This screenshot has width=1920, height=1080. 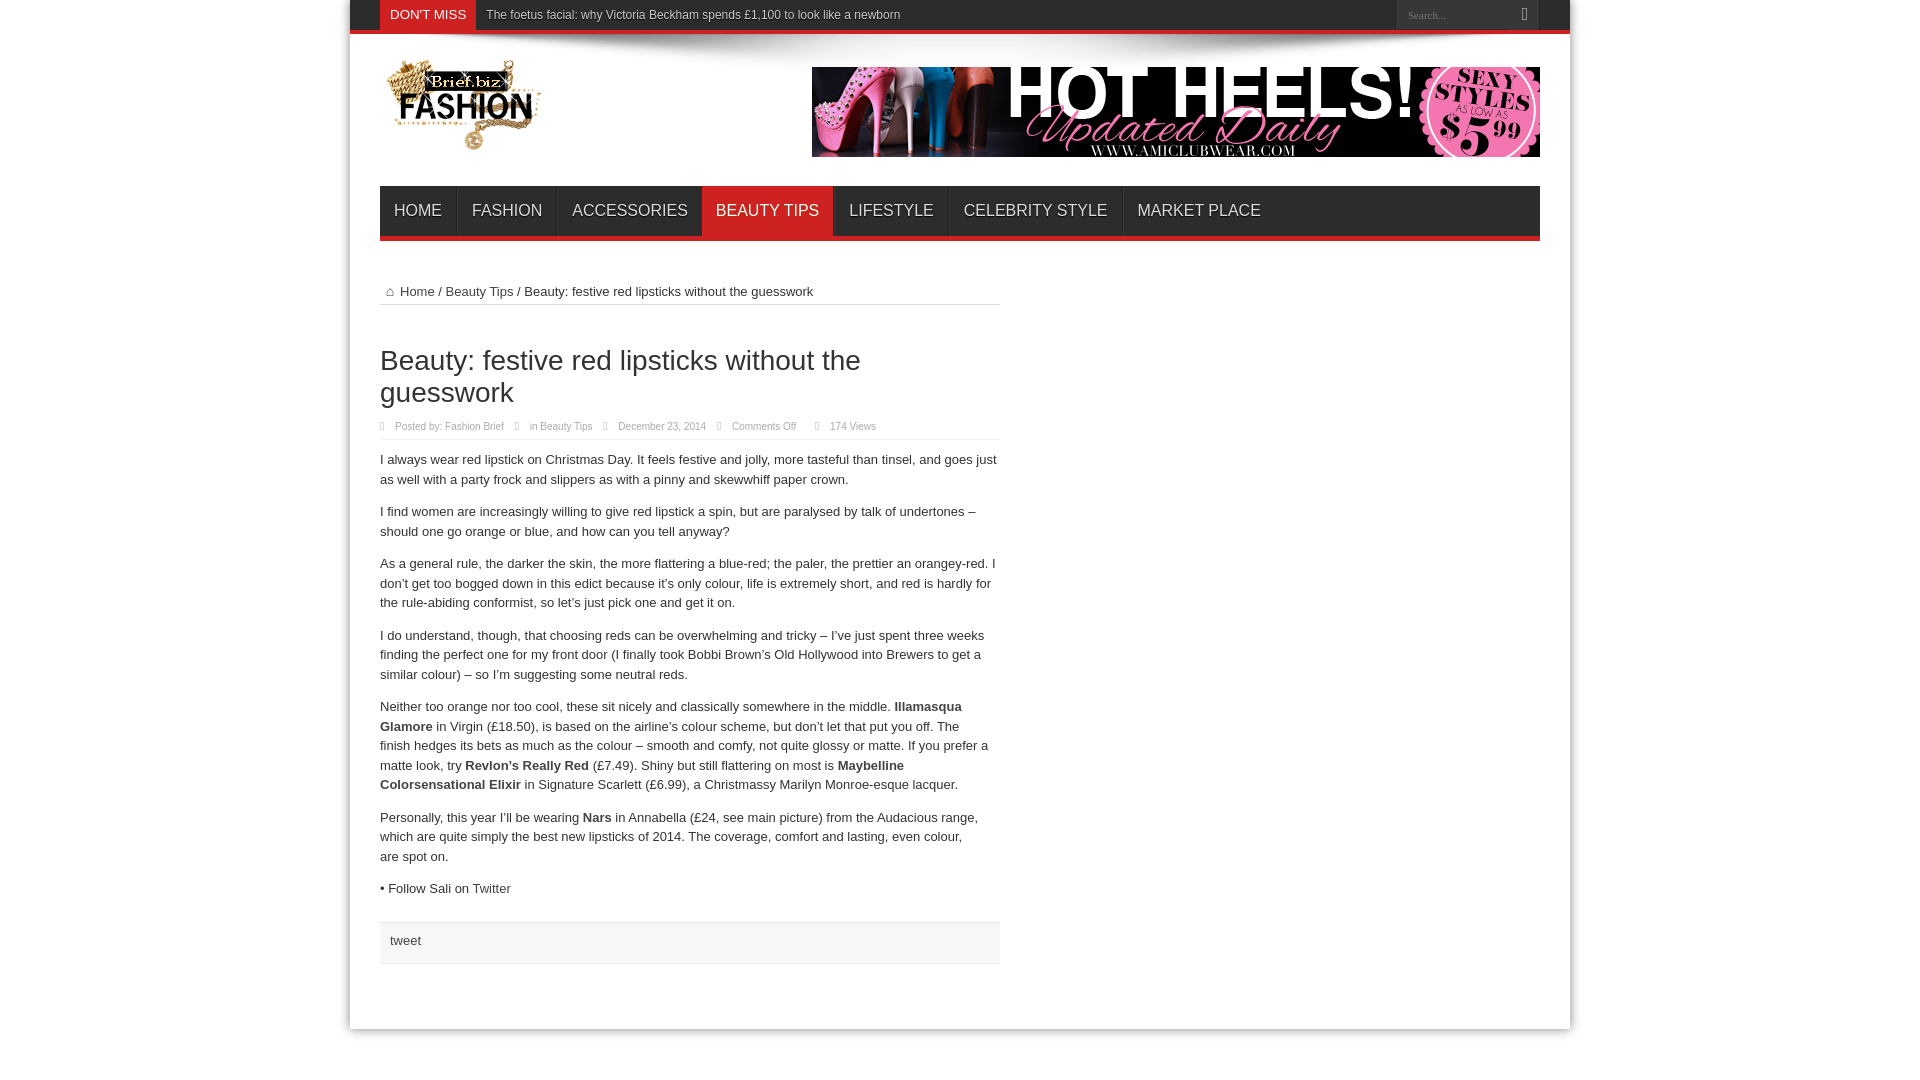 What do you see at coordinates (598, 818) in the screenshot?
I see `Nars` at bounding box center [598, 818].